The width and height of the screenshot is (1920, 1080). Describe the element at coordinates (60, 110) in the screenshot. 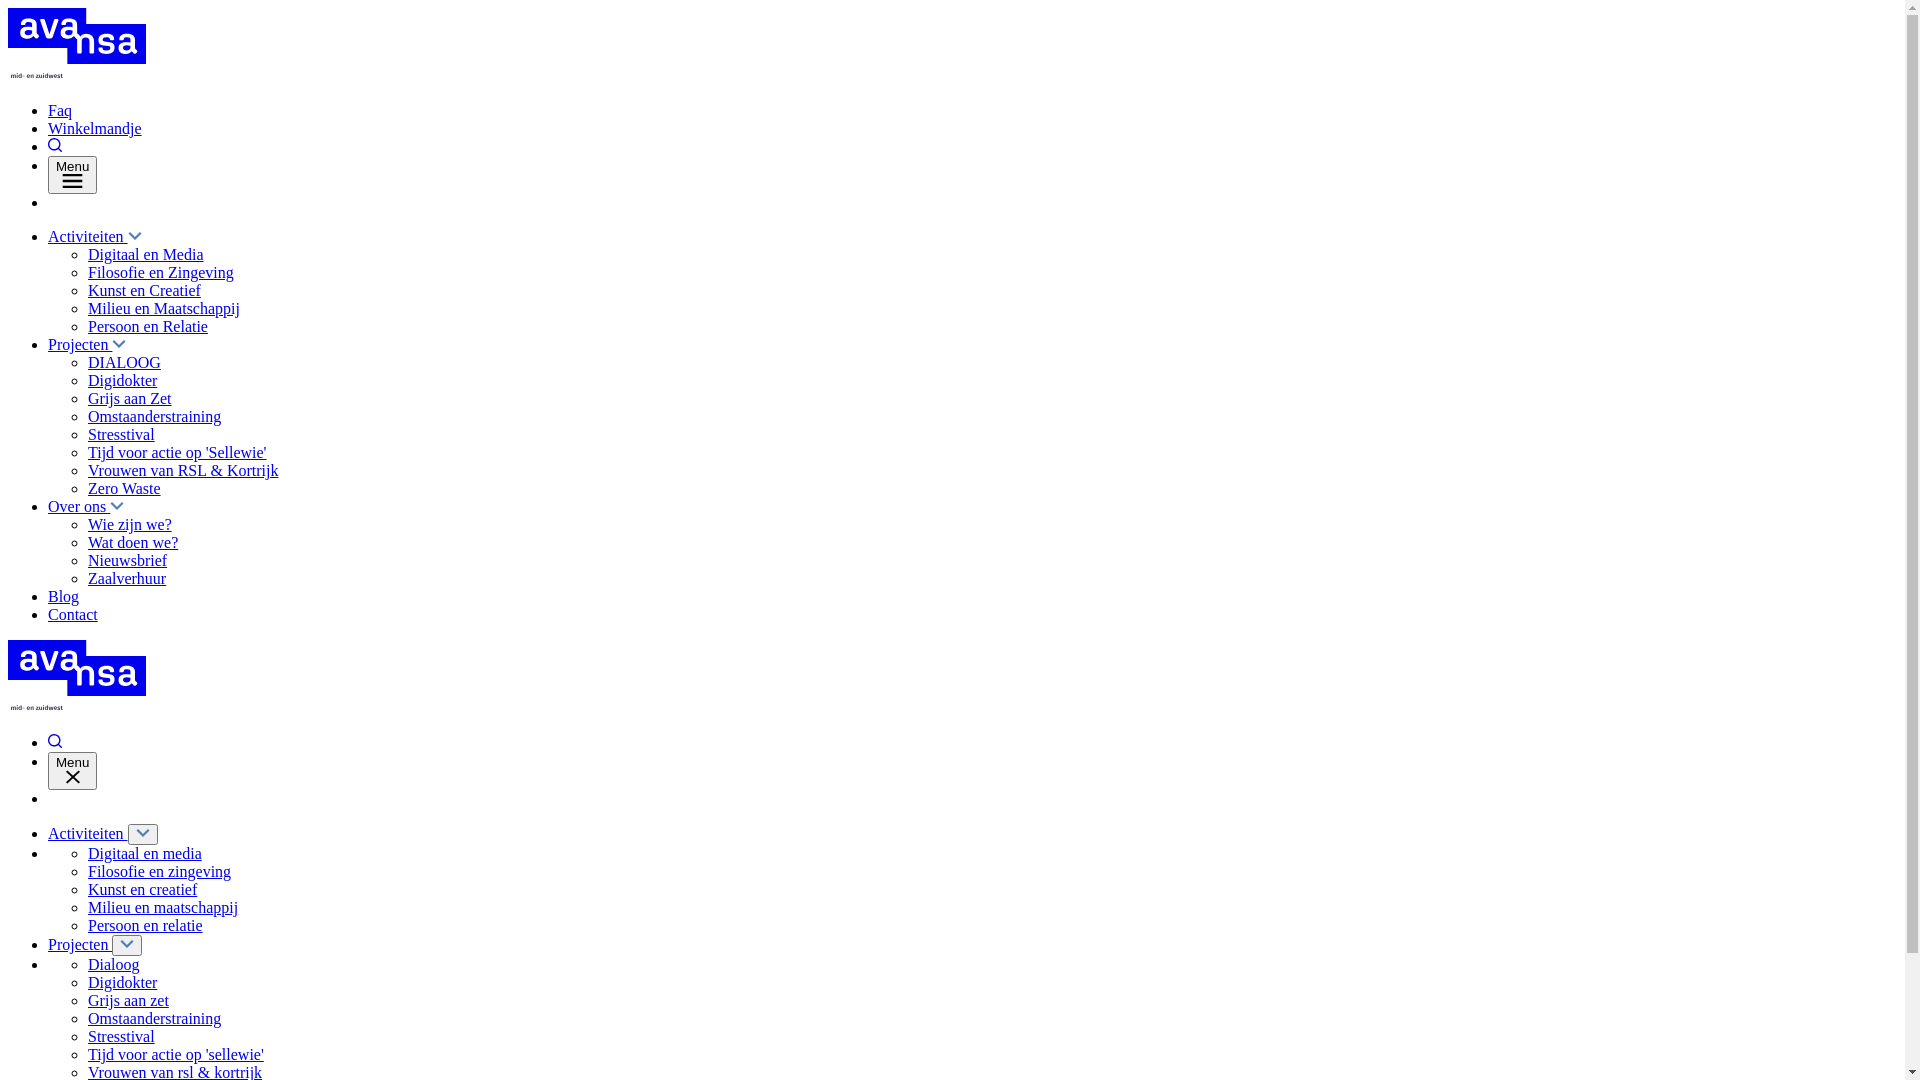

I see `Faq` at that location.